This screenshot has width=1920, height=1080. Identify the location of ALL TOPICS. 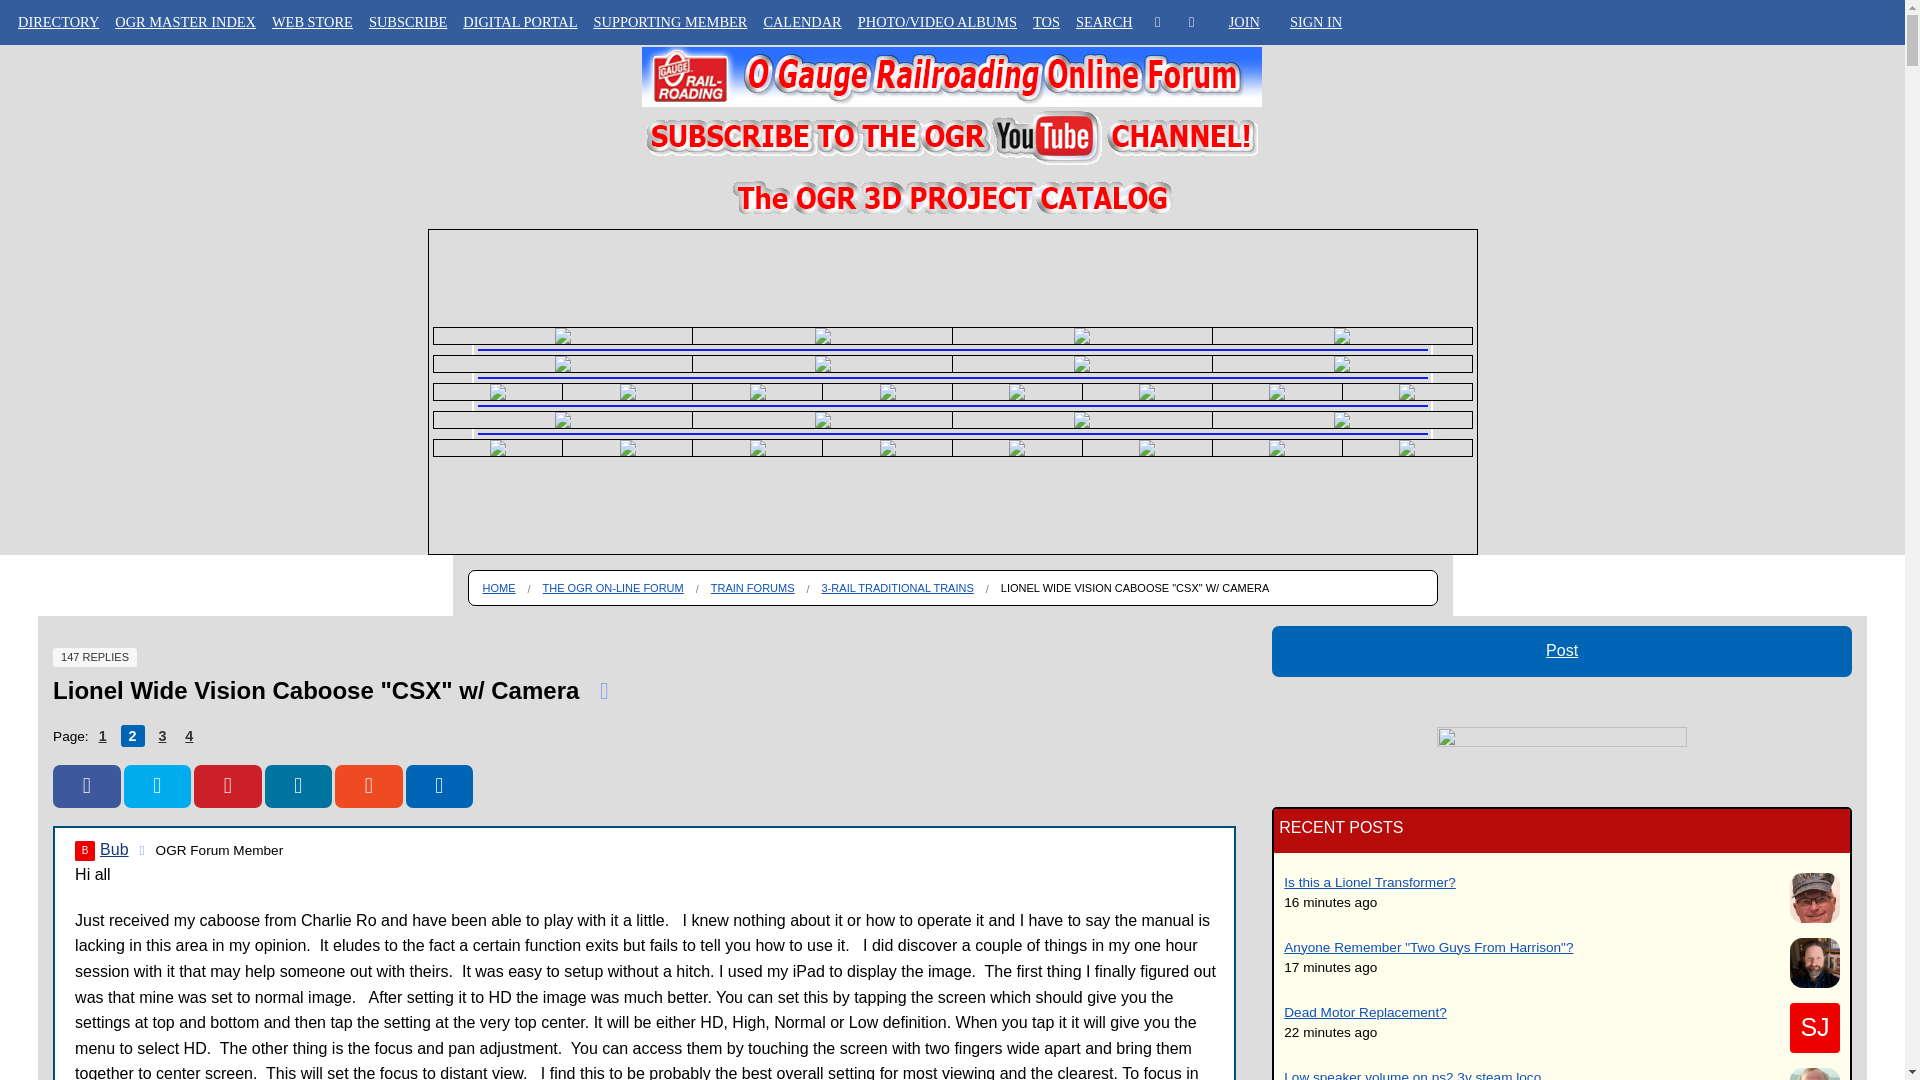
(58, 106).